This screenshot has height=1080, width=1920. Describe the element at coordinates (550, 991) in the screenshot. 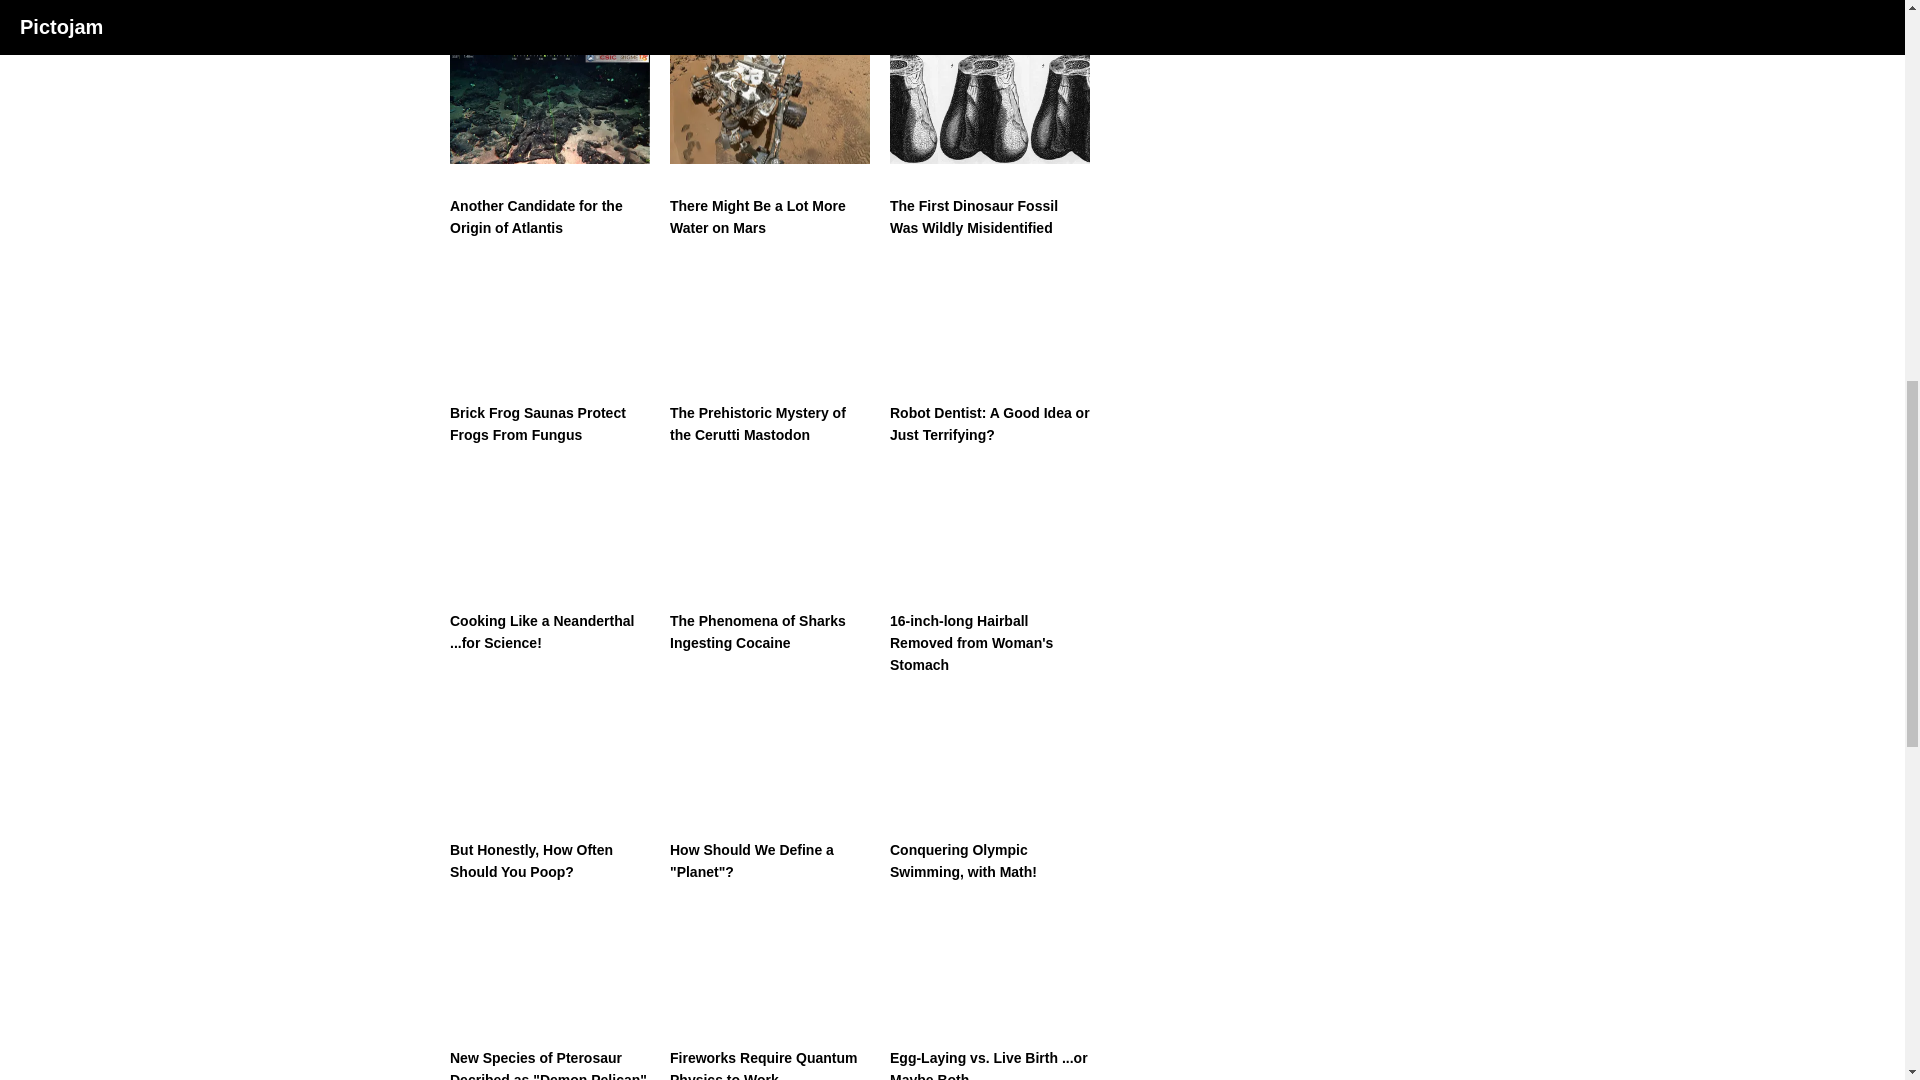

I see ` New Species of Pterosaur Decribed as "Demon Pelican"` at that location.